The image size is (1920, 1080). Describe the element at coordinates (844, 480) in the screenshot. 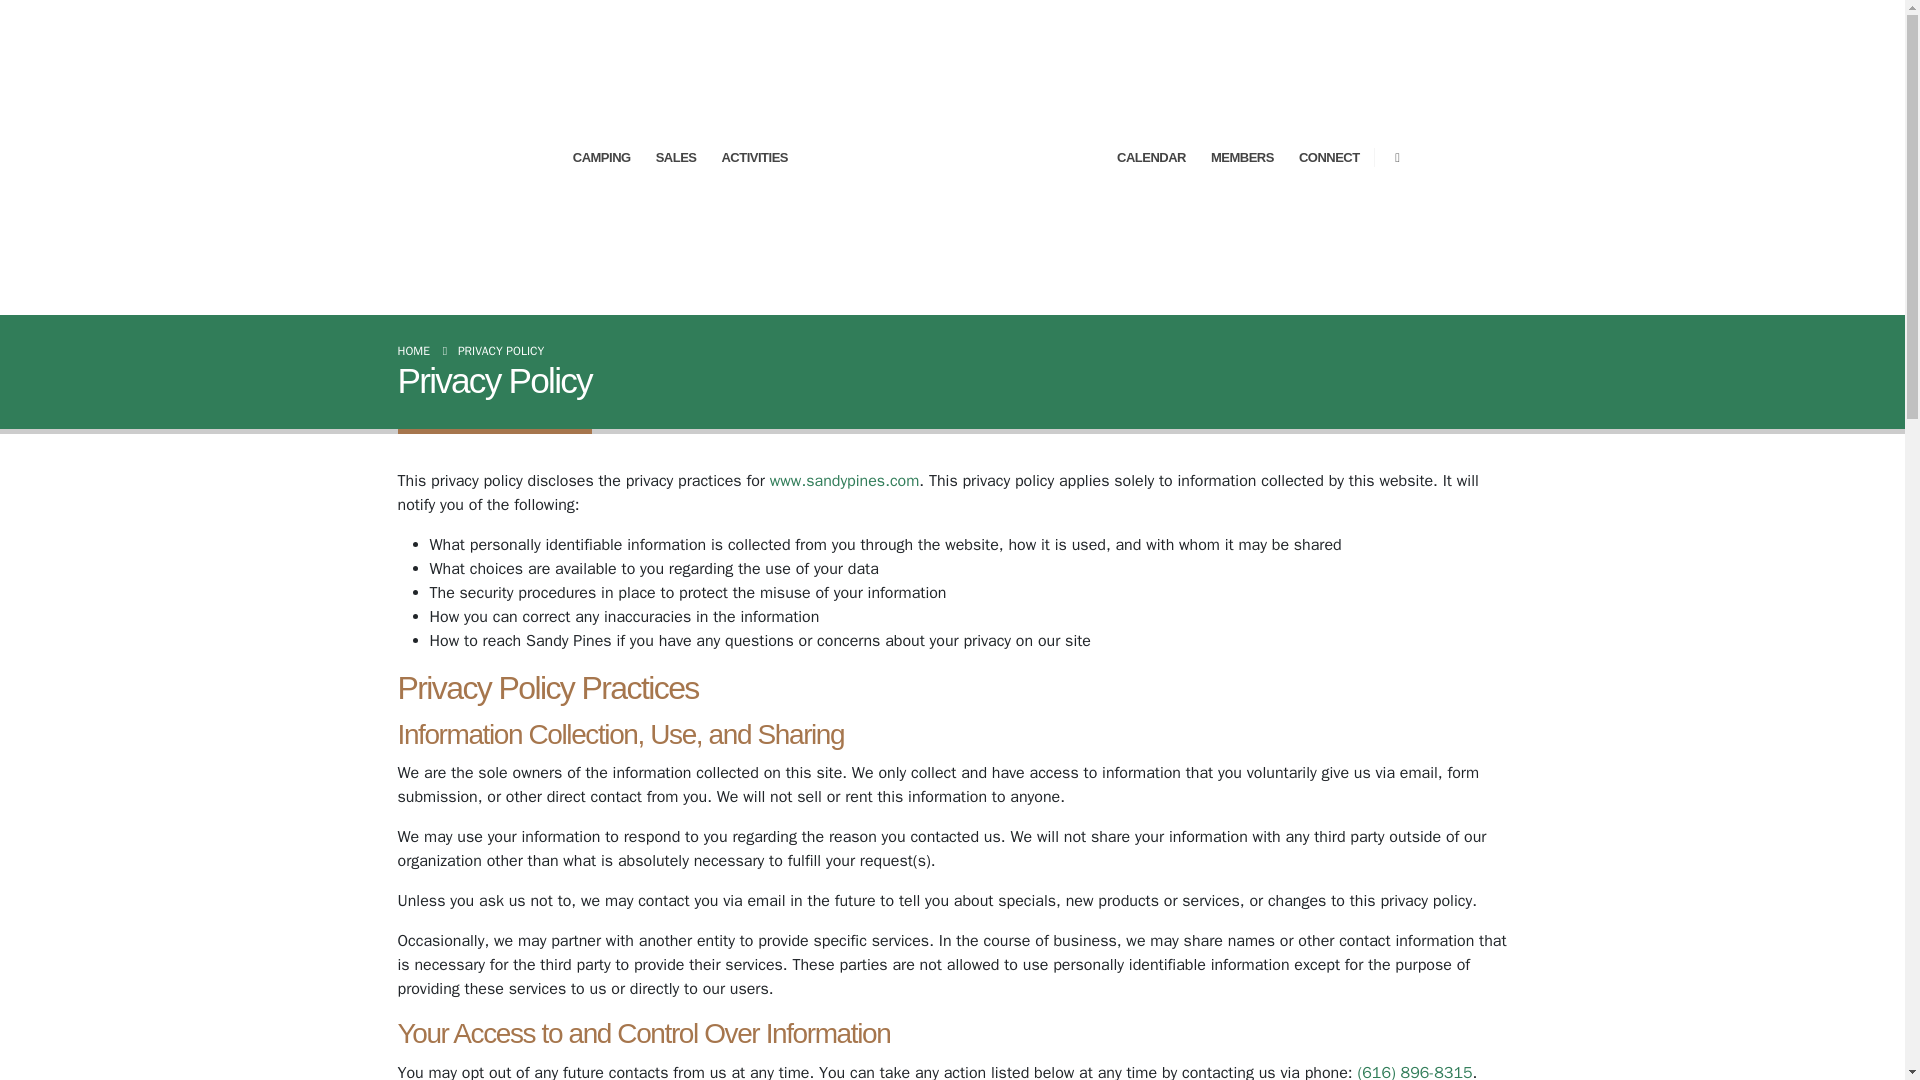

I see `www.sandypines.com` at that location.